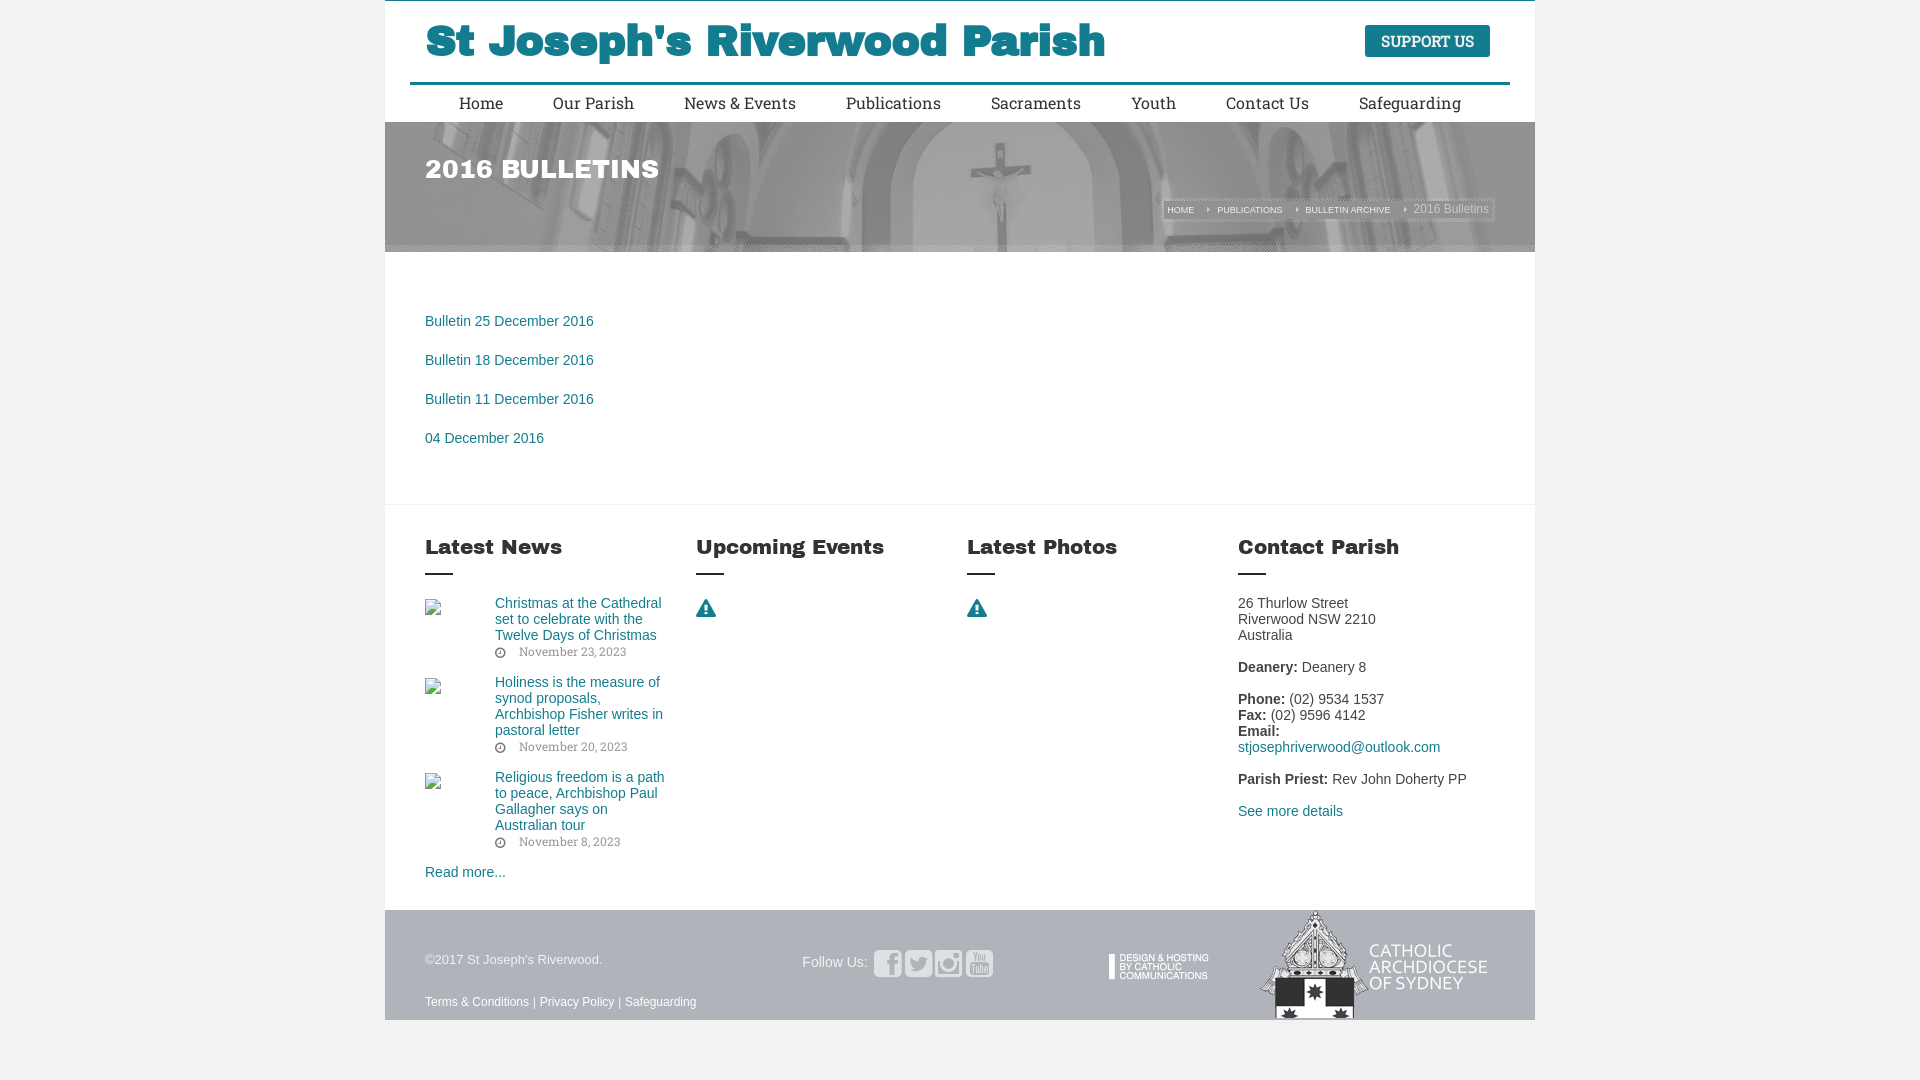 The width and height of the screenshot is (1920, 1080). Describe the element at coordinates (477, 1002) in the screenshot. I see `Terms & Conditions` at that location.